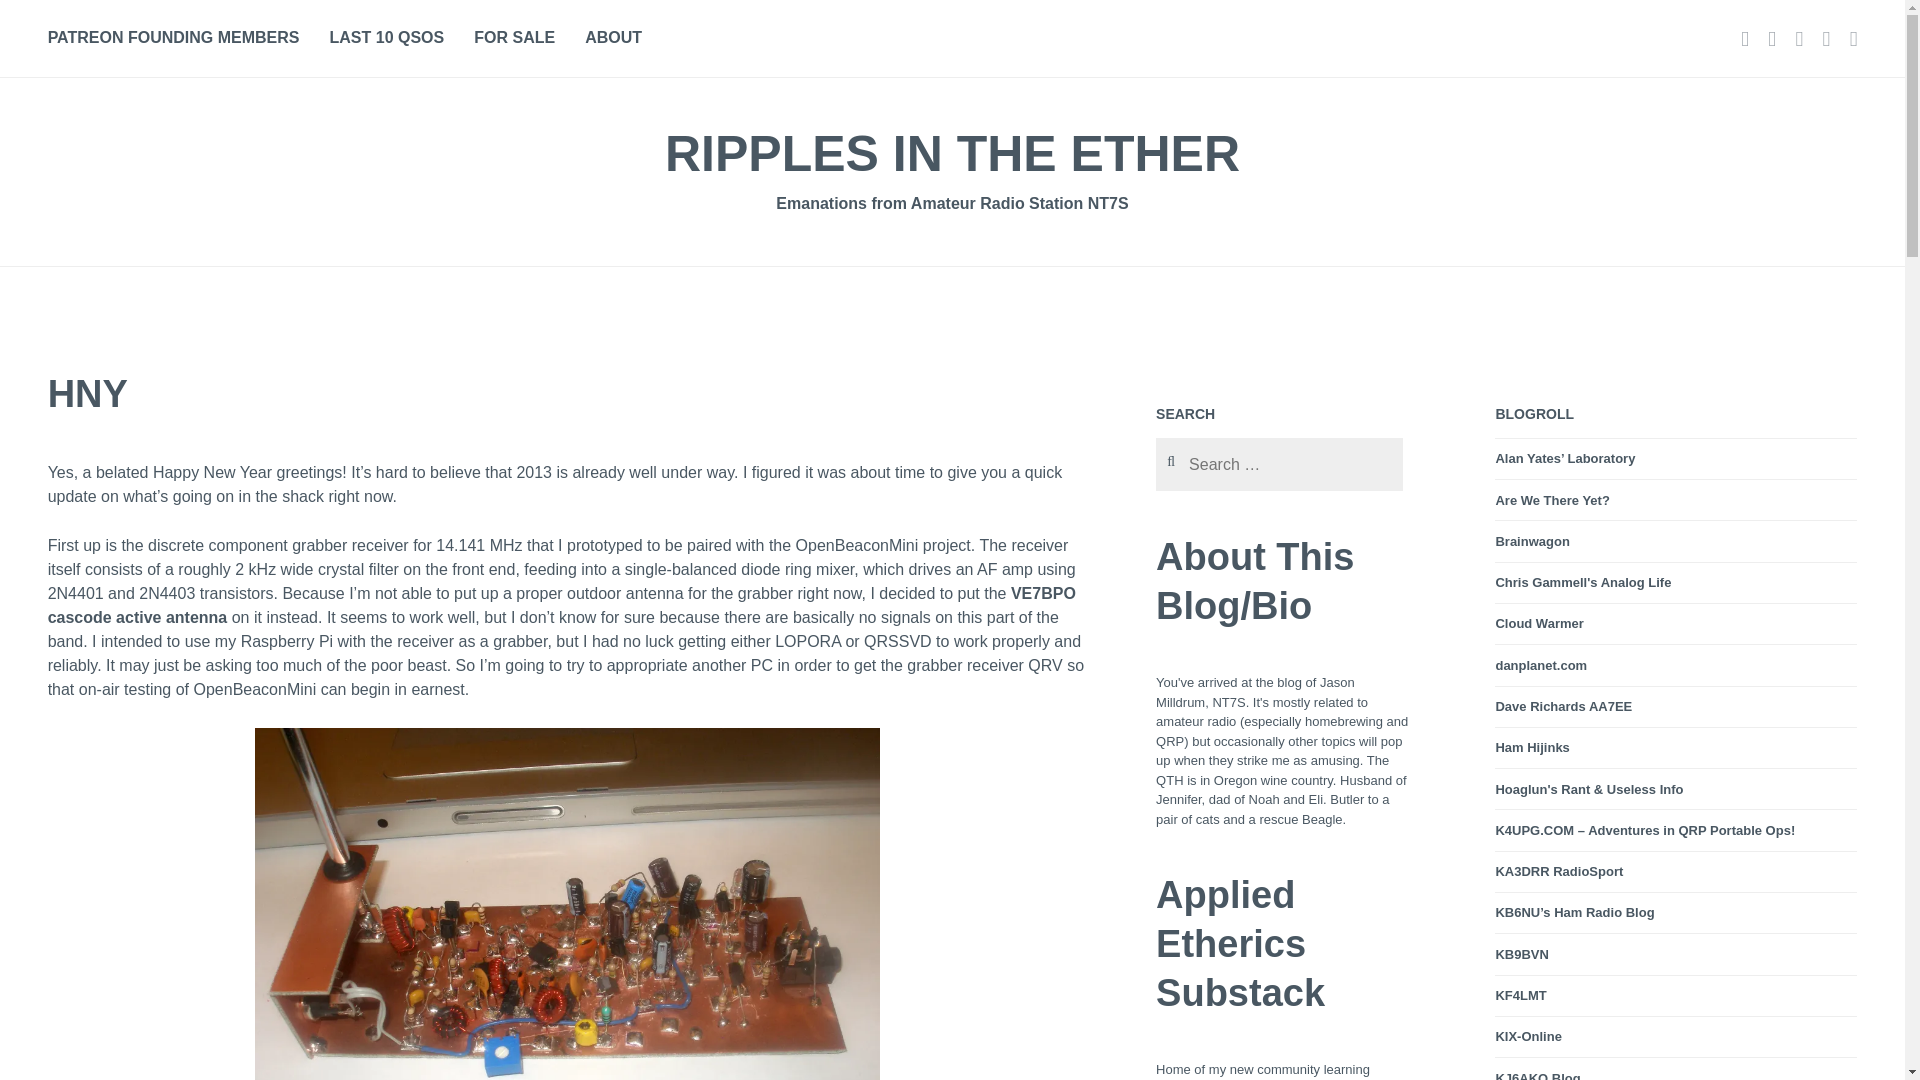 The width and height of the screenshot is (1920, 1080). Describe the element at coordinates (514, 38) in the screenshot. I see `FOR SALE` at that location.